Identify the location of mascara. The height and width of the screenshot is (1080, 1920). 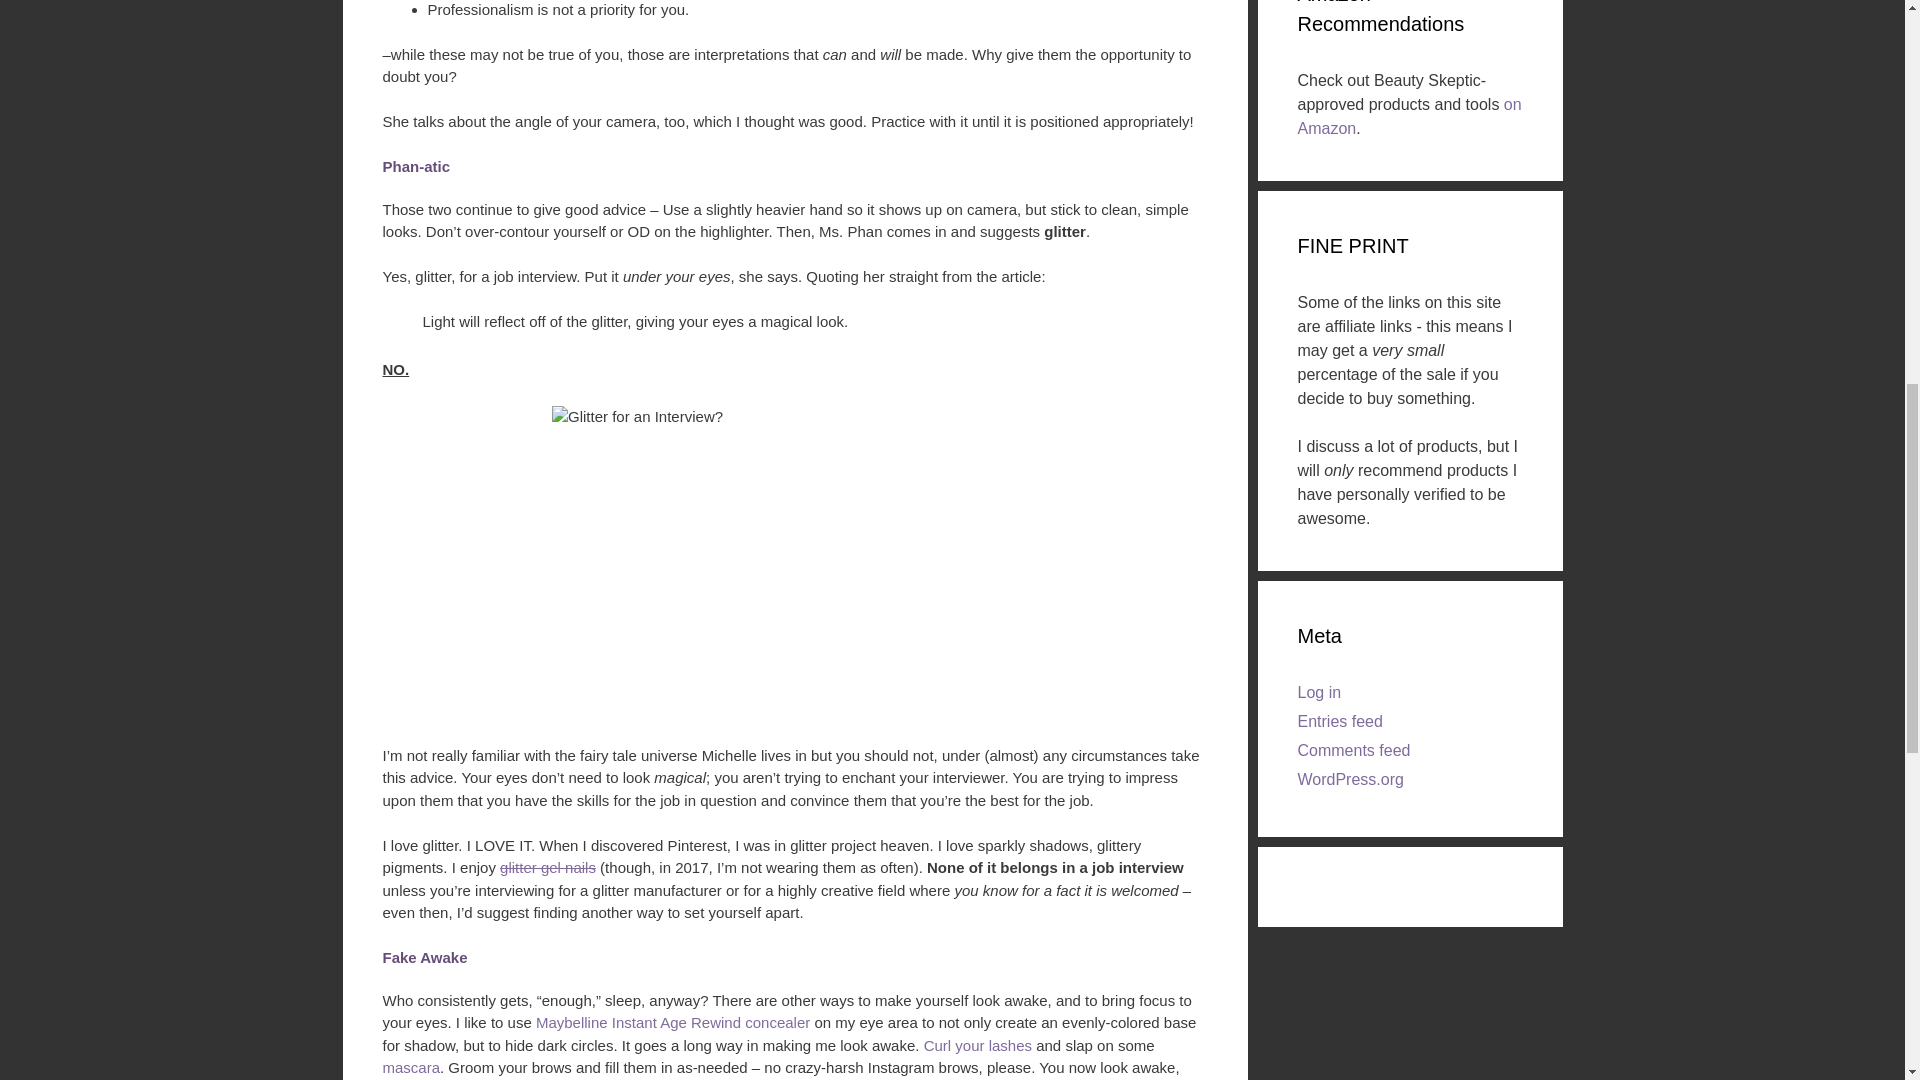
(410, 1067).